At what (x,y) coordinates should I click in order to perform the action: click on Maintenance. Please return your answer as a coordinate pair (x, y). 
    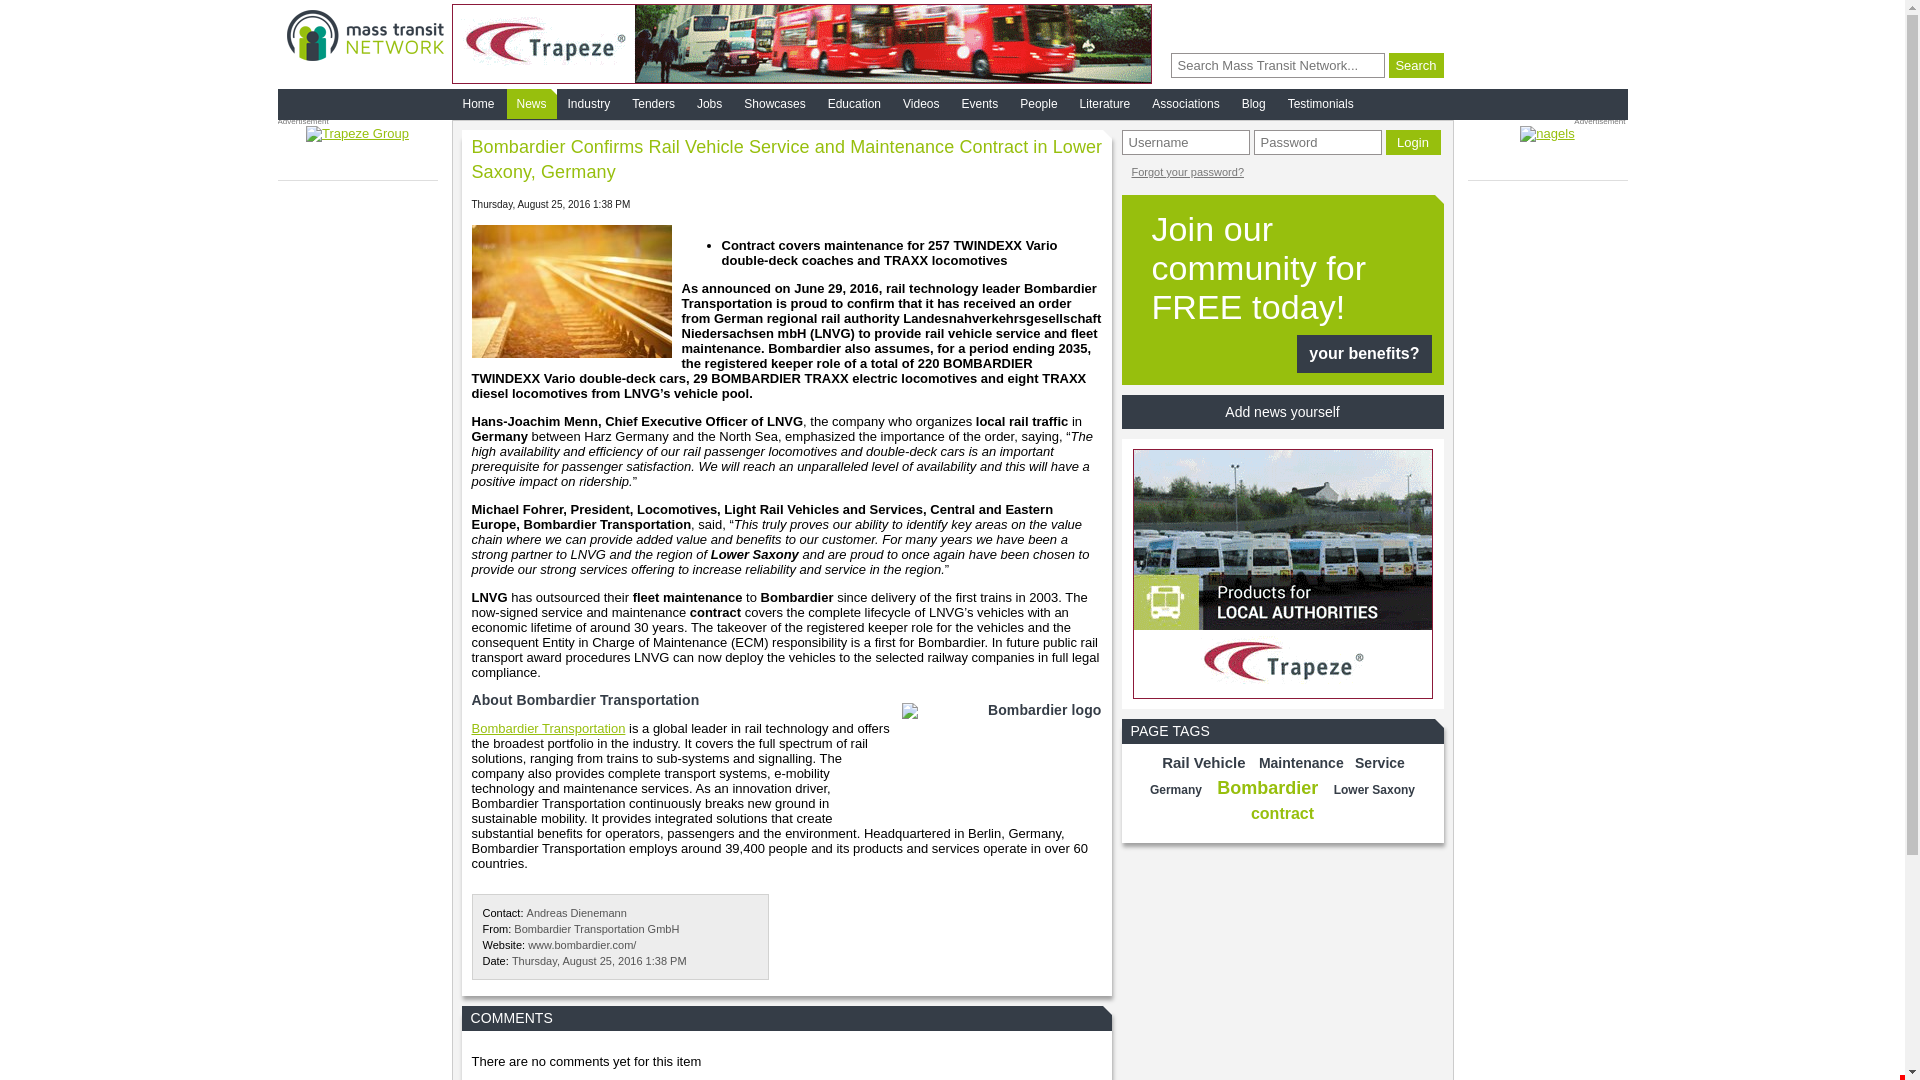
    Looking at the image, I should click on (1301, 762).